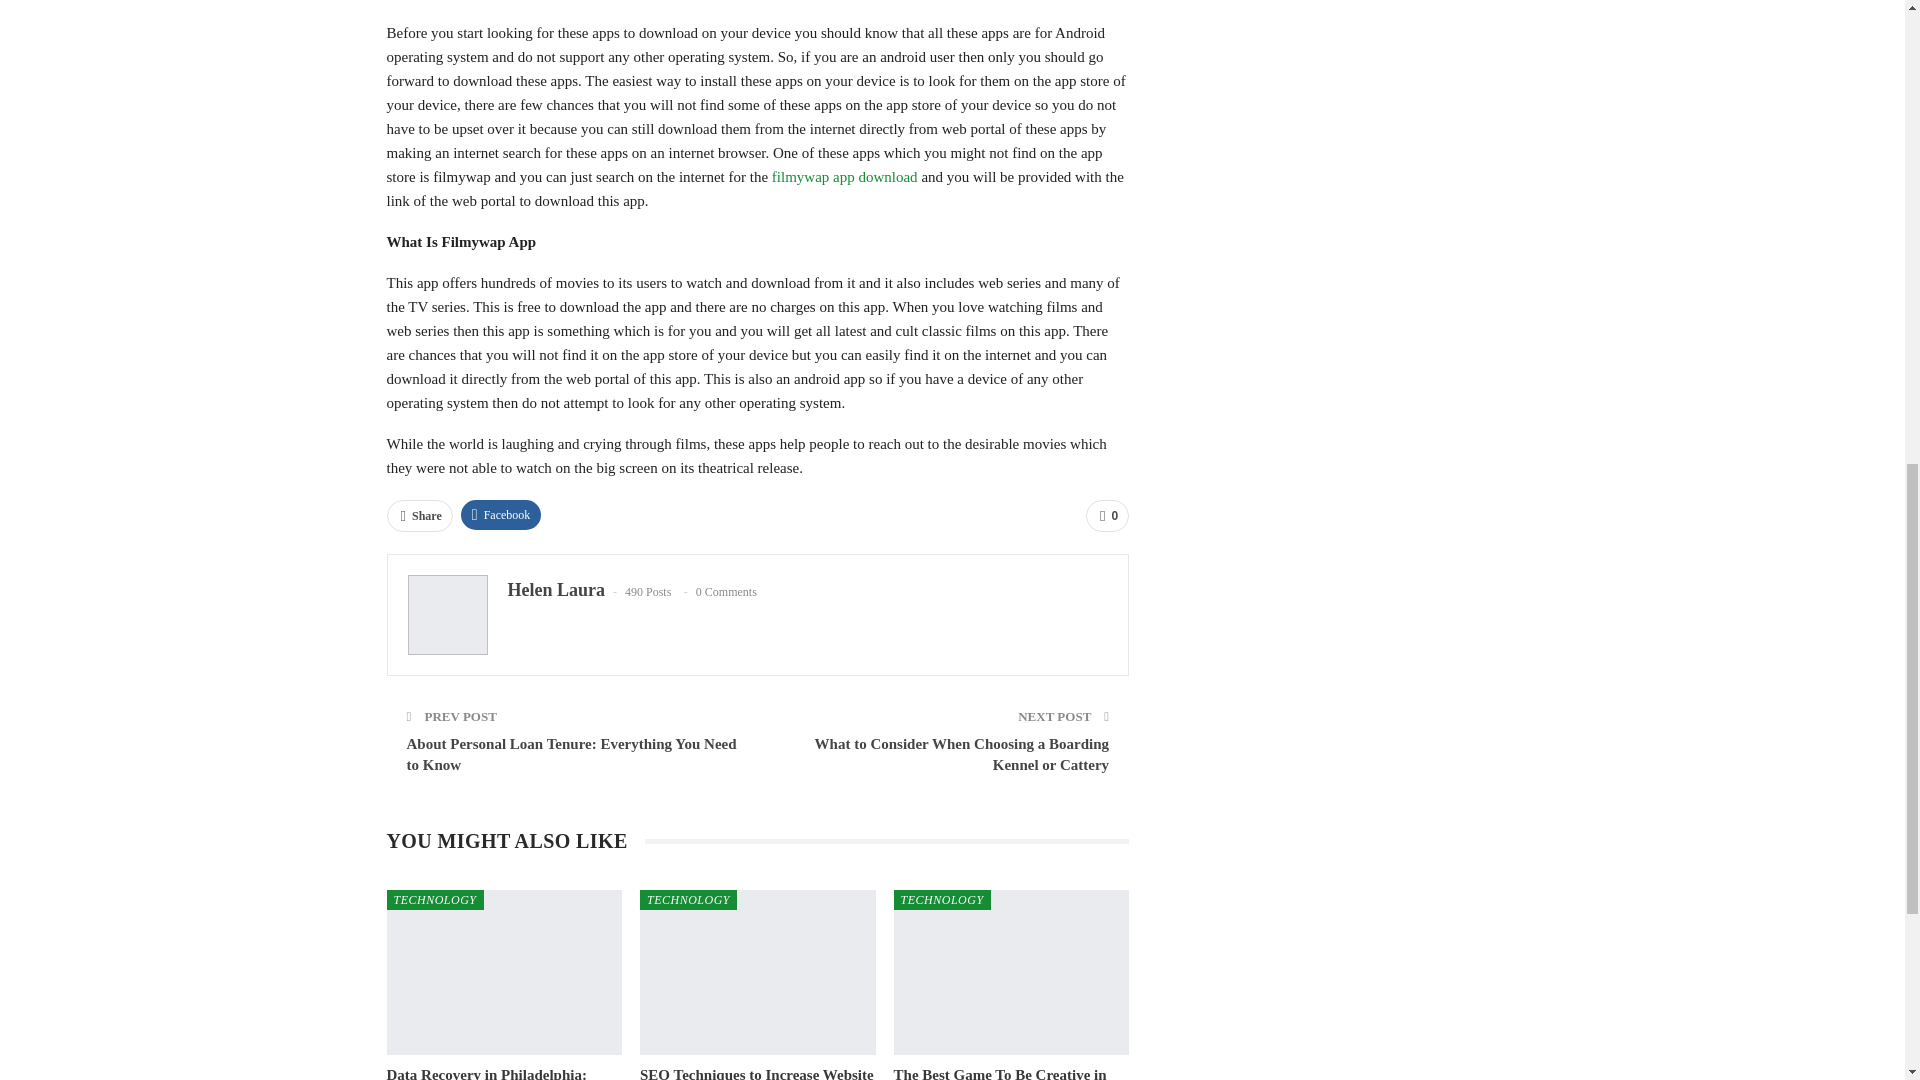  I want to click on TECHNOLOGY, so click(688, 900).